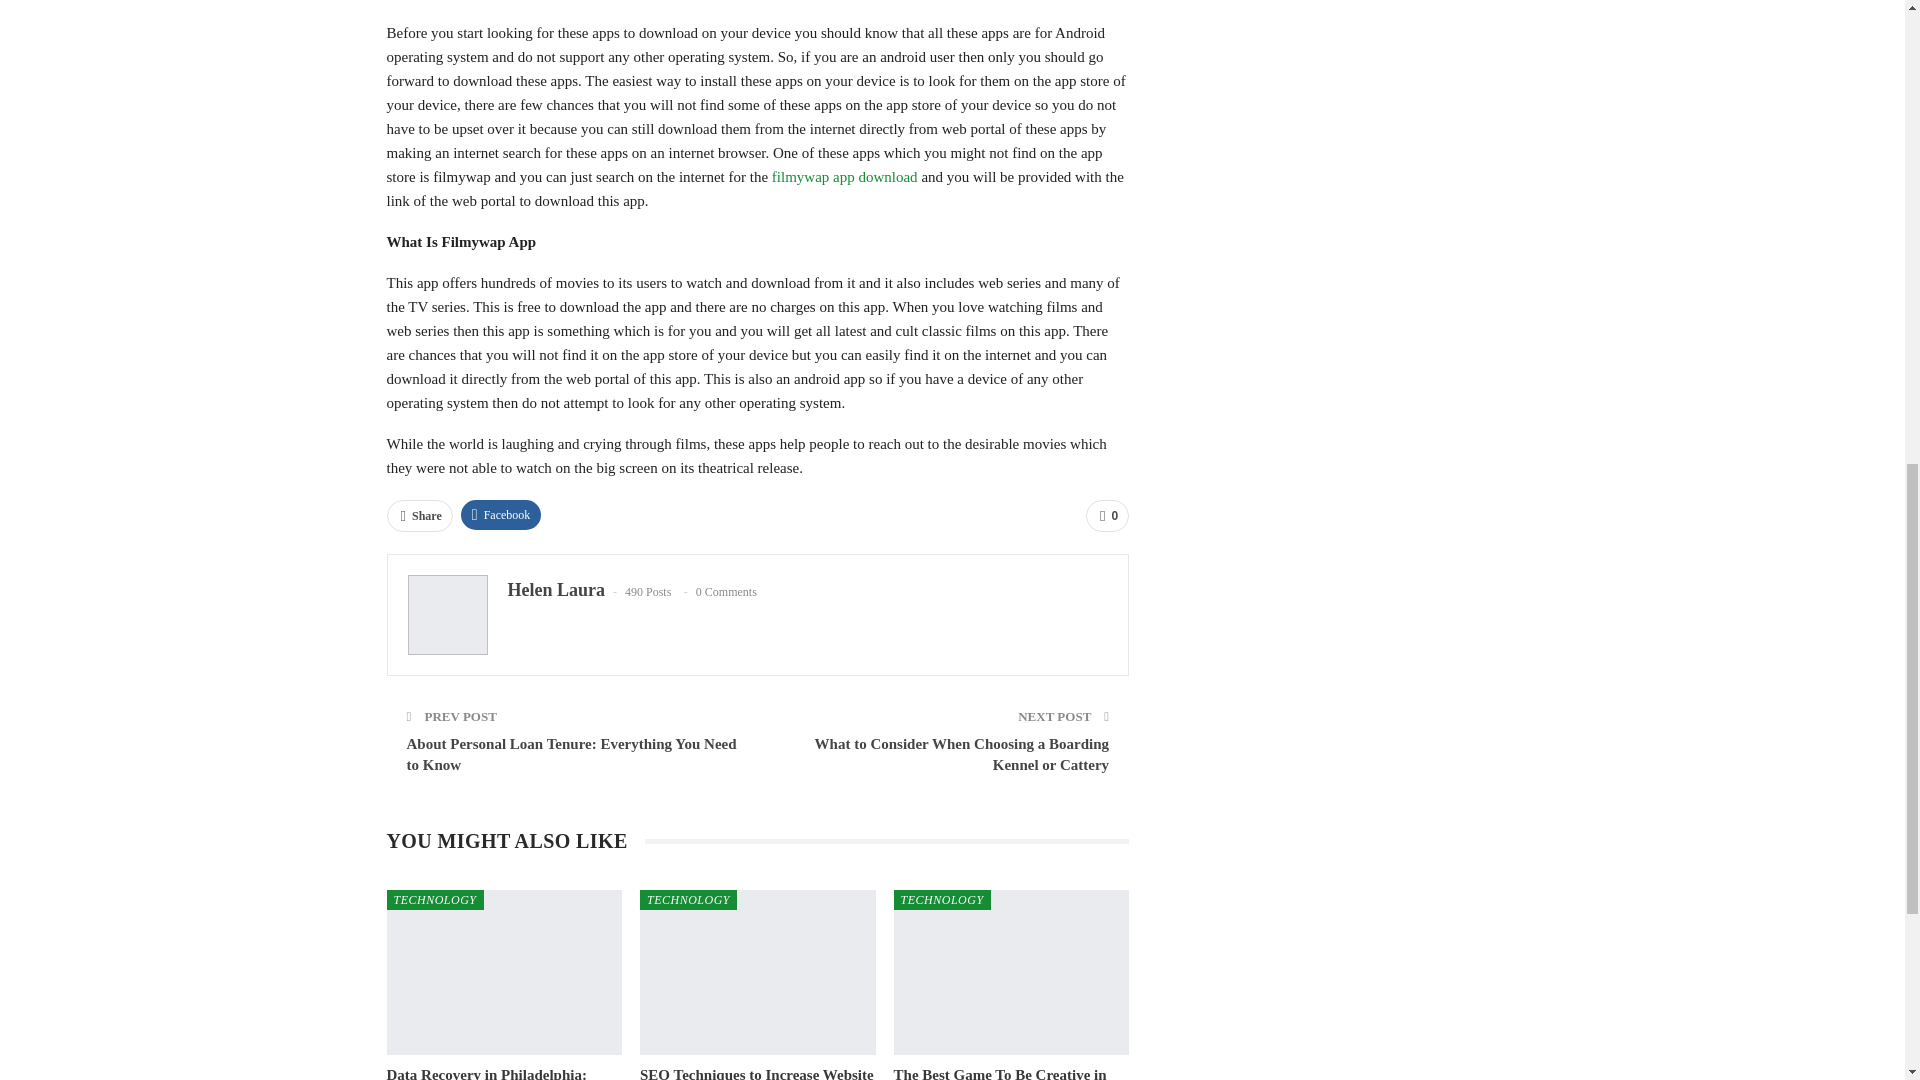  I want to click on TECHNOLOGY, so click(688, 900).